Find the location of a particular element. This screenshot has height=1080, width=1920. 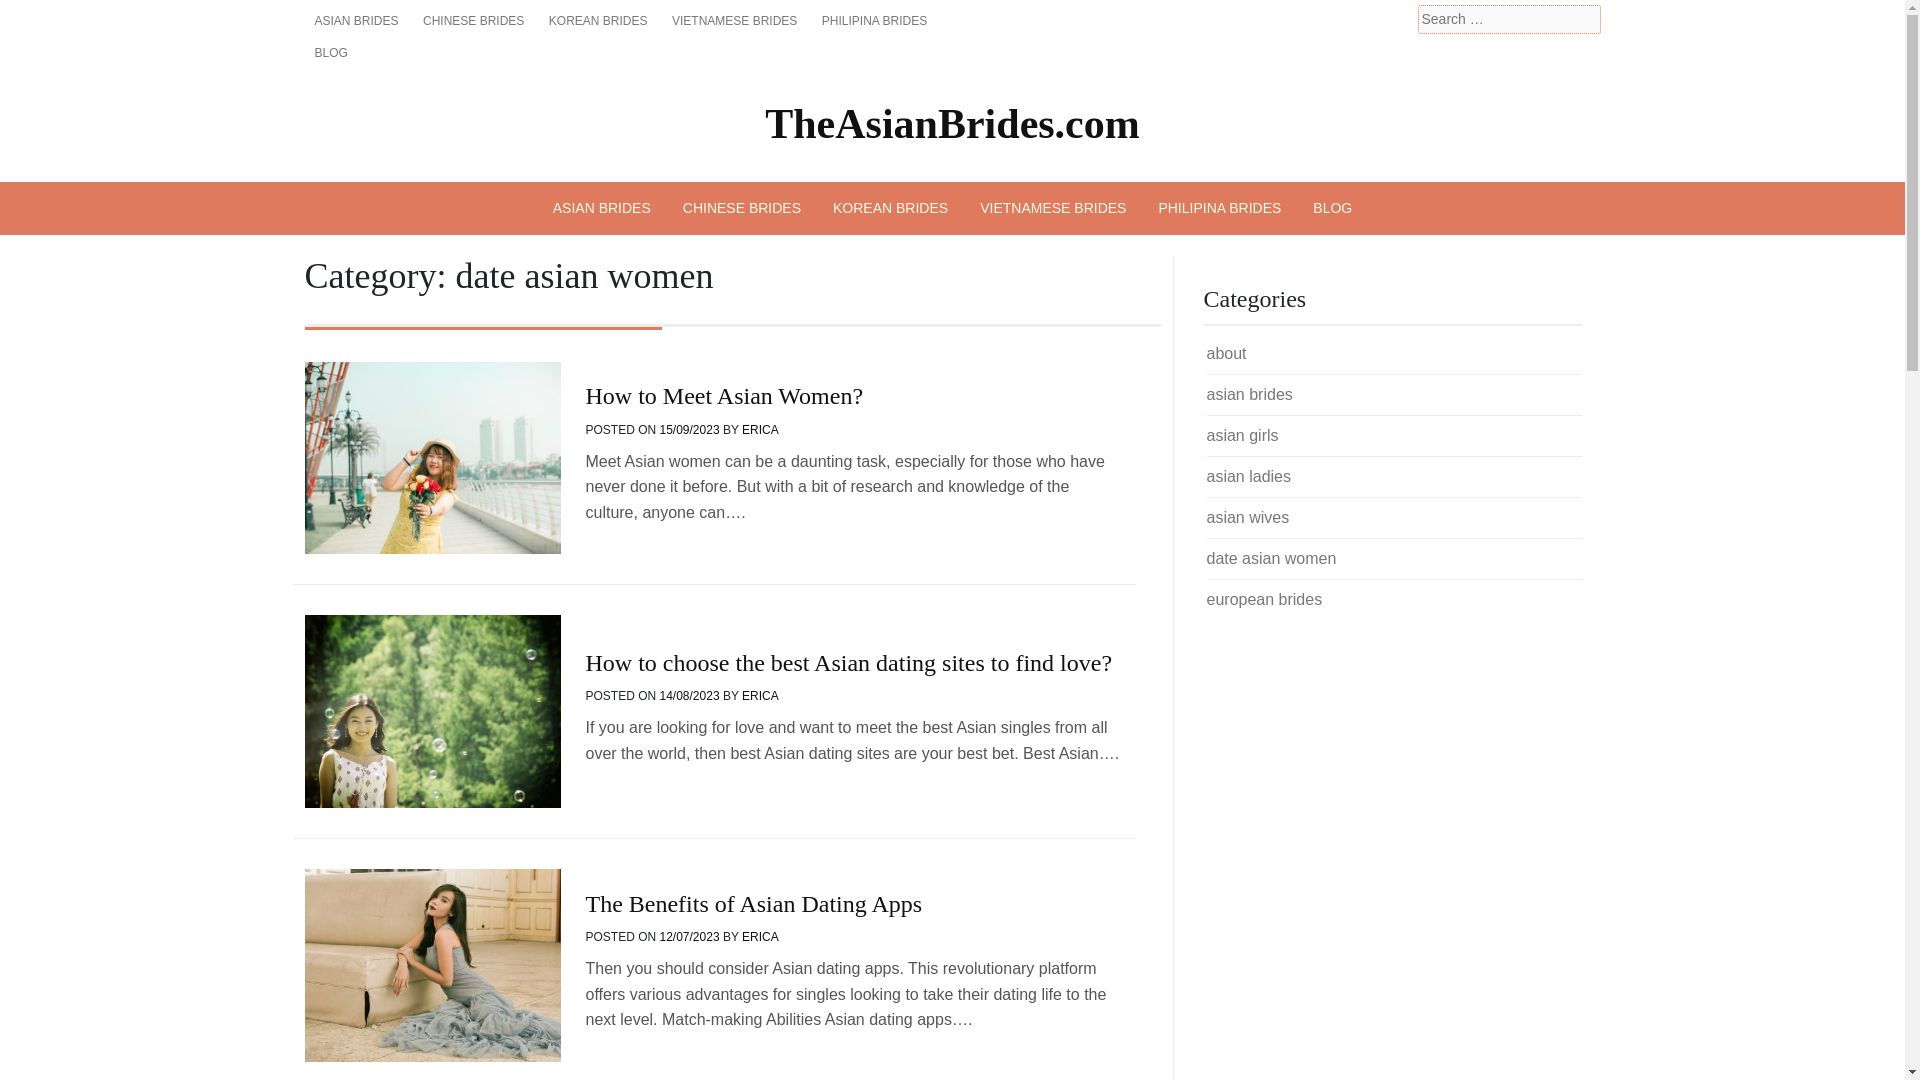

ERICA is located at coordinates (760, 936).